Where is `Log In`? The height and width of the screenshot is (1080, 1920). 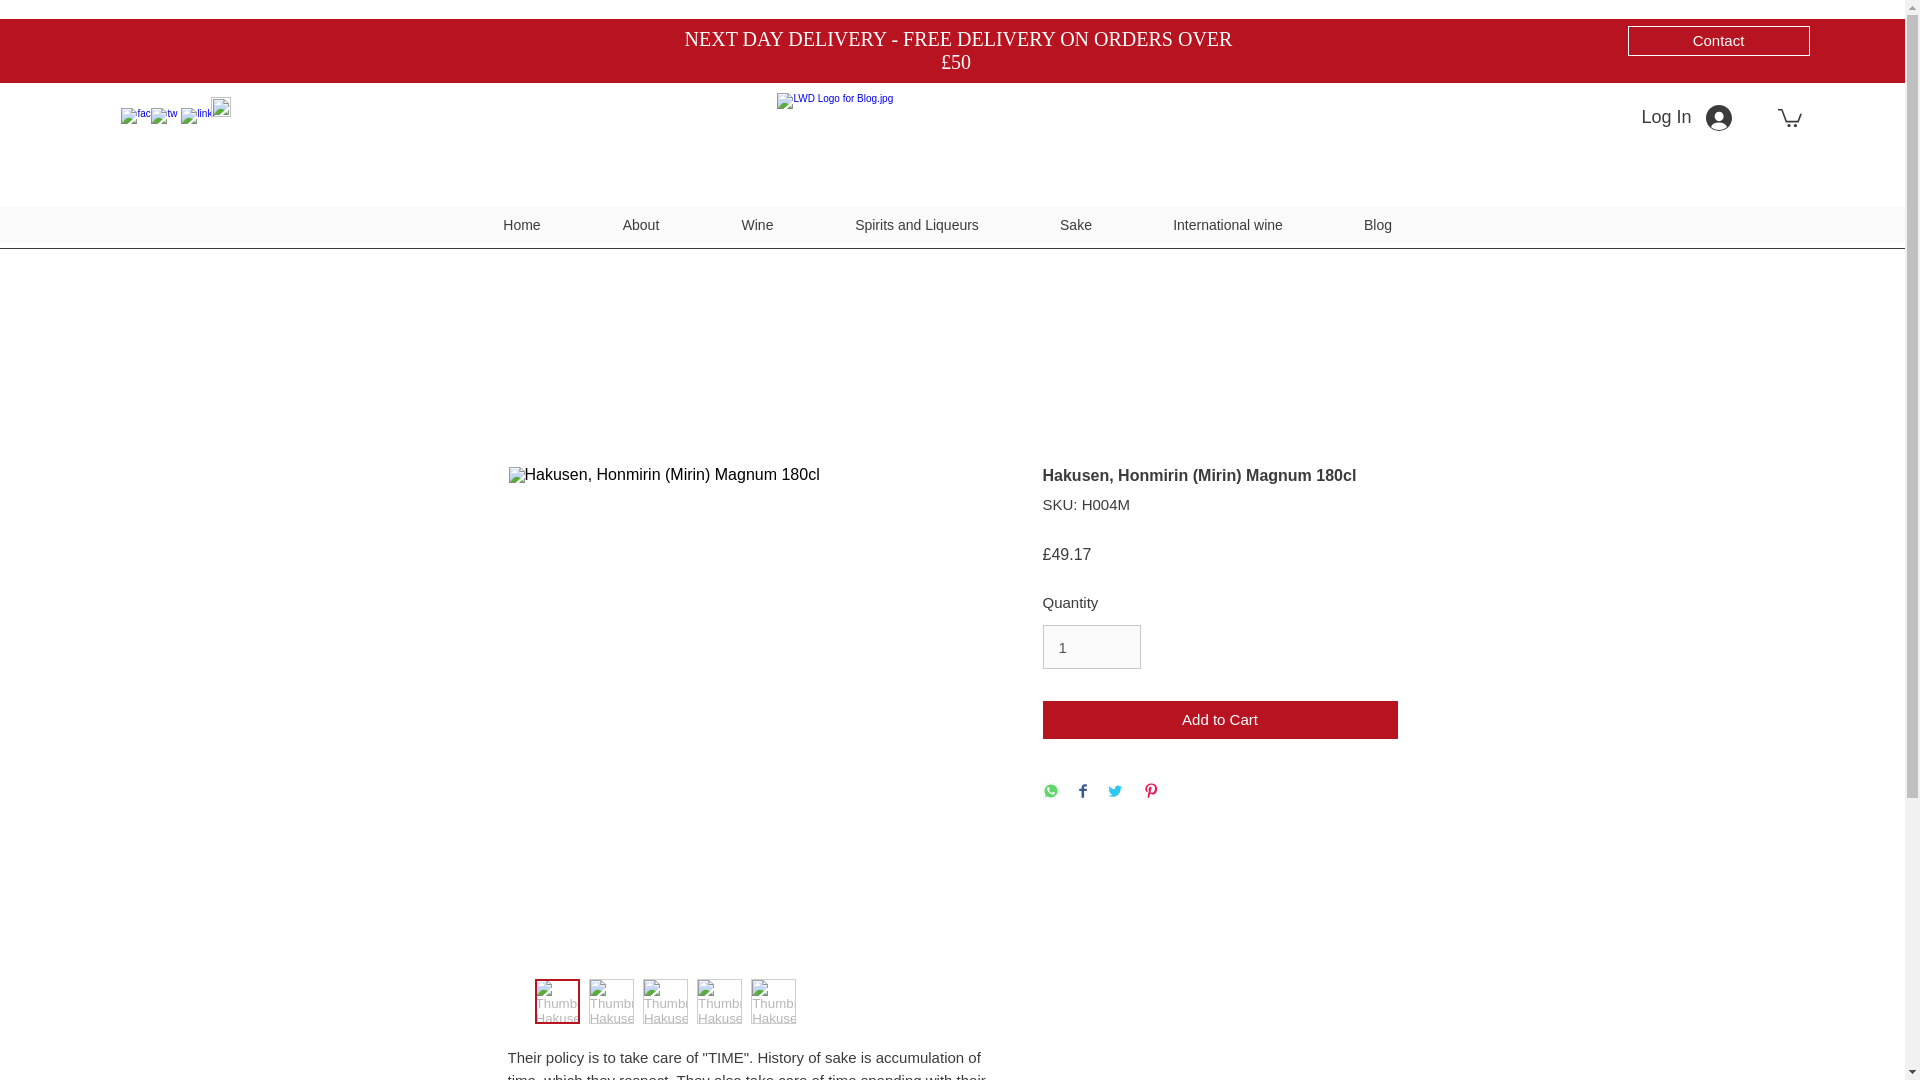 Log In is located at coordinates (1686, 118).